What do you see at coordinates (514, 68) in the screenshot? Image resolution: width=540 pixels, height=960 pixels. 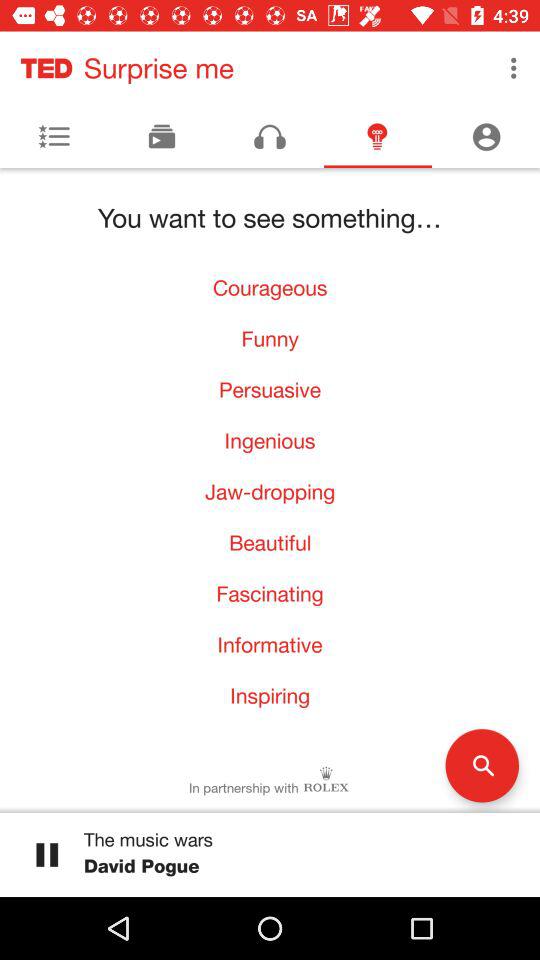 I see `tap the item next to the surprise me item` at bounding box center [514, 68].